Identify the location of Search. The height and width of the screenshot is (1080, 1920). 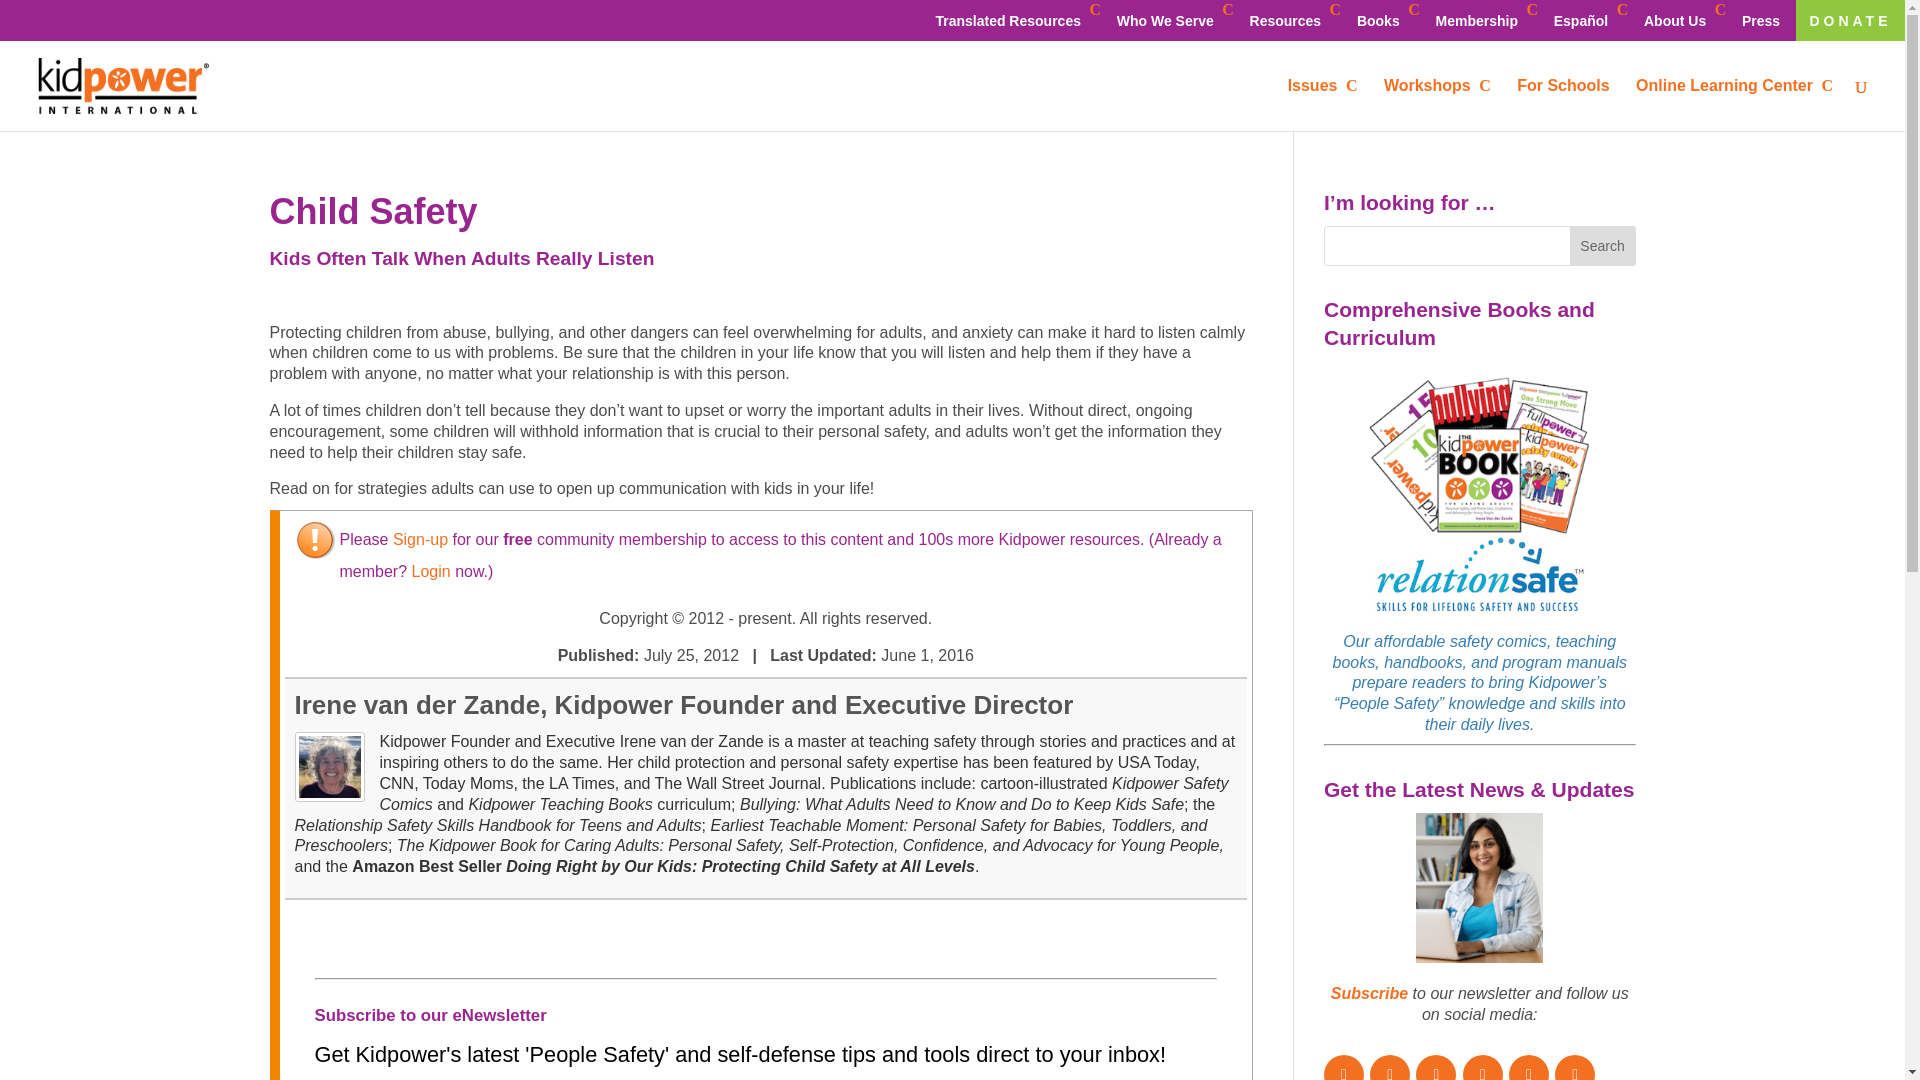
(1602, 245).